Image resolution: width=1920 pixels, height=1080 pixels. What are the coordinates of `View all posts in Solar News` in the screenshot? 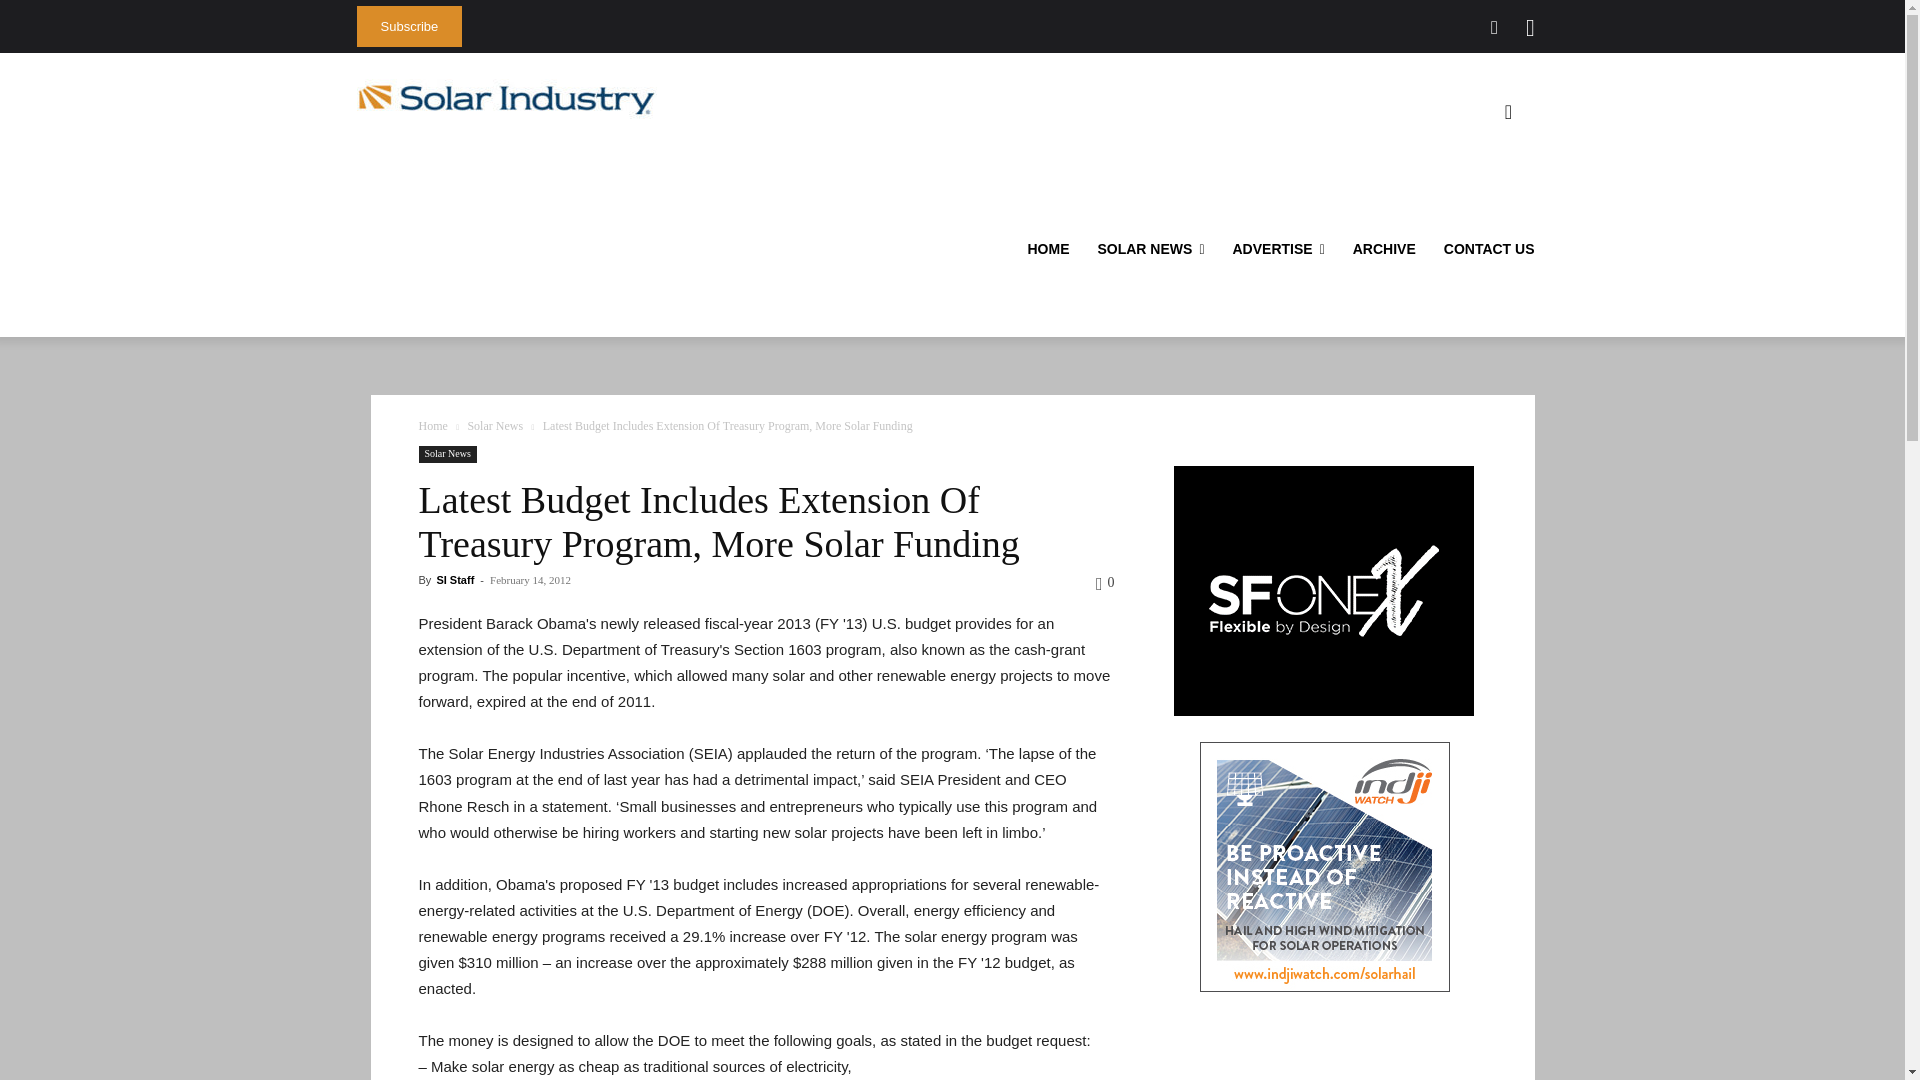 It's located at (494, 426).